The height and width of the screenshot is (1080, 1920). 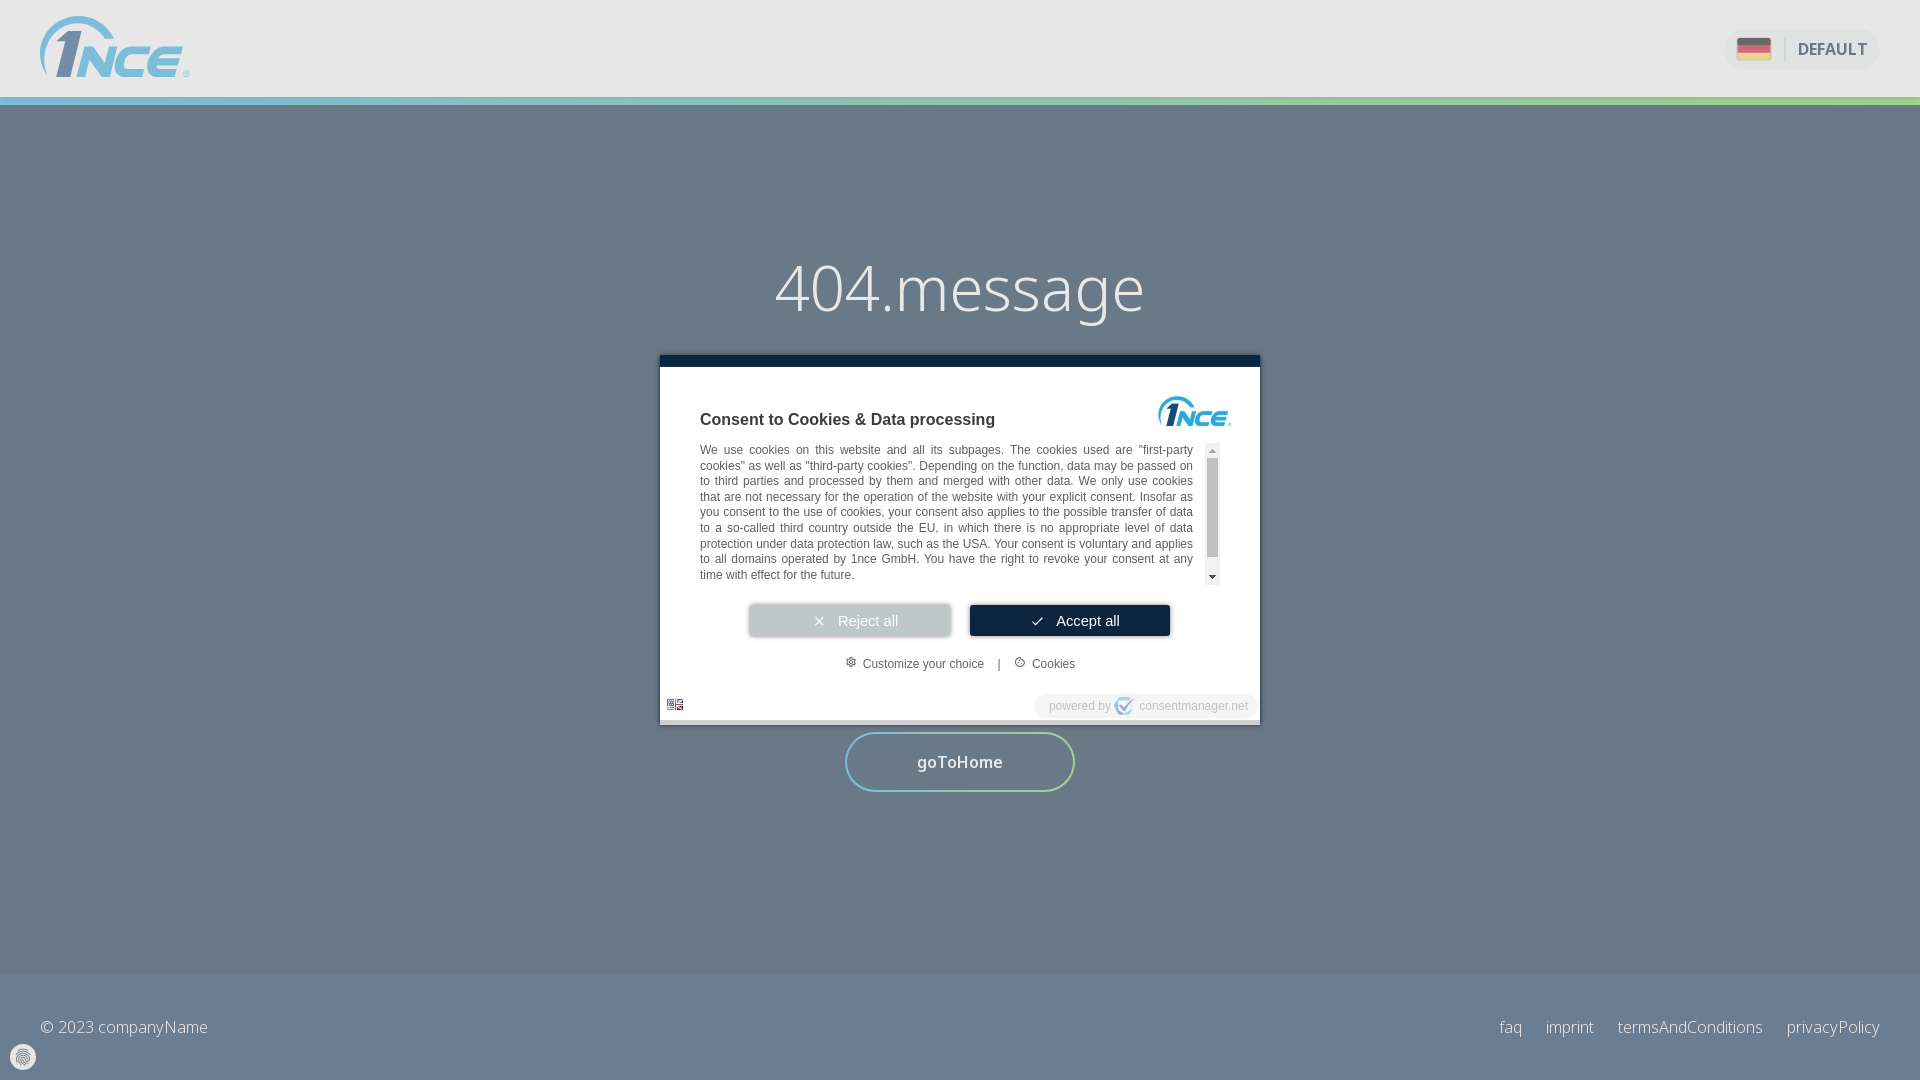 What do you see at coordinates (960, 762) in the screenshot?
I see `goToHome` at bounding box center [960, 762].